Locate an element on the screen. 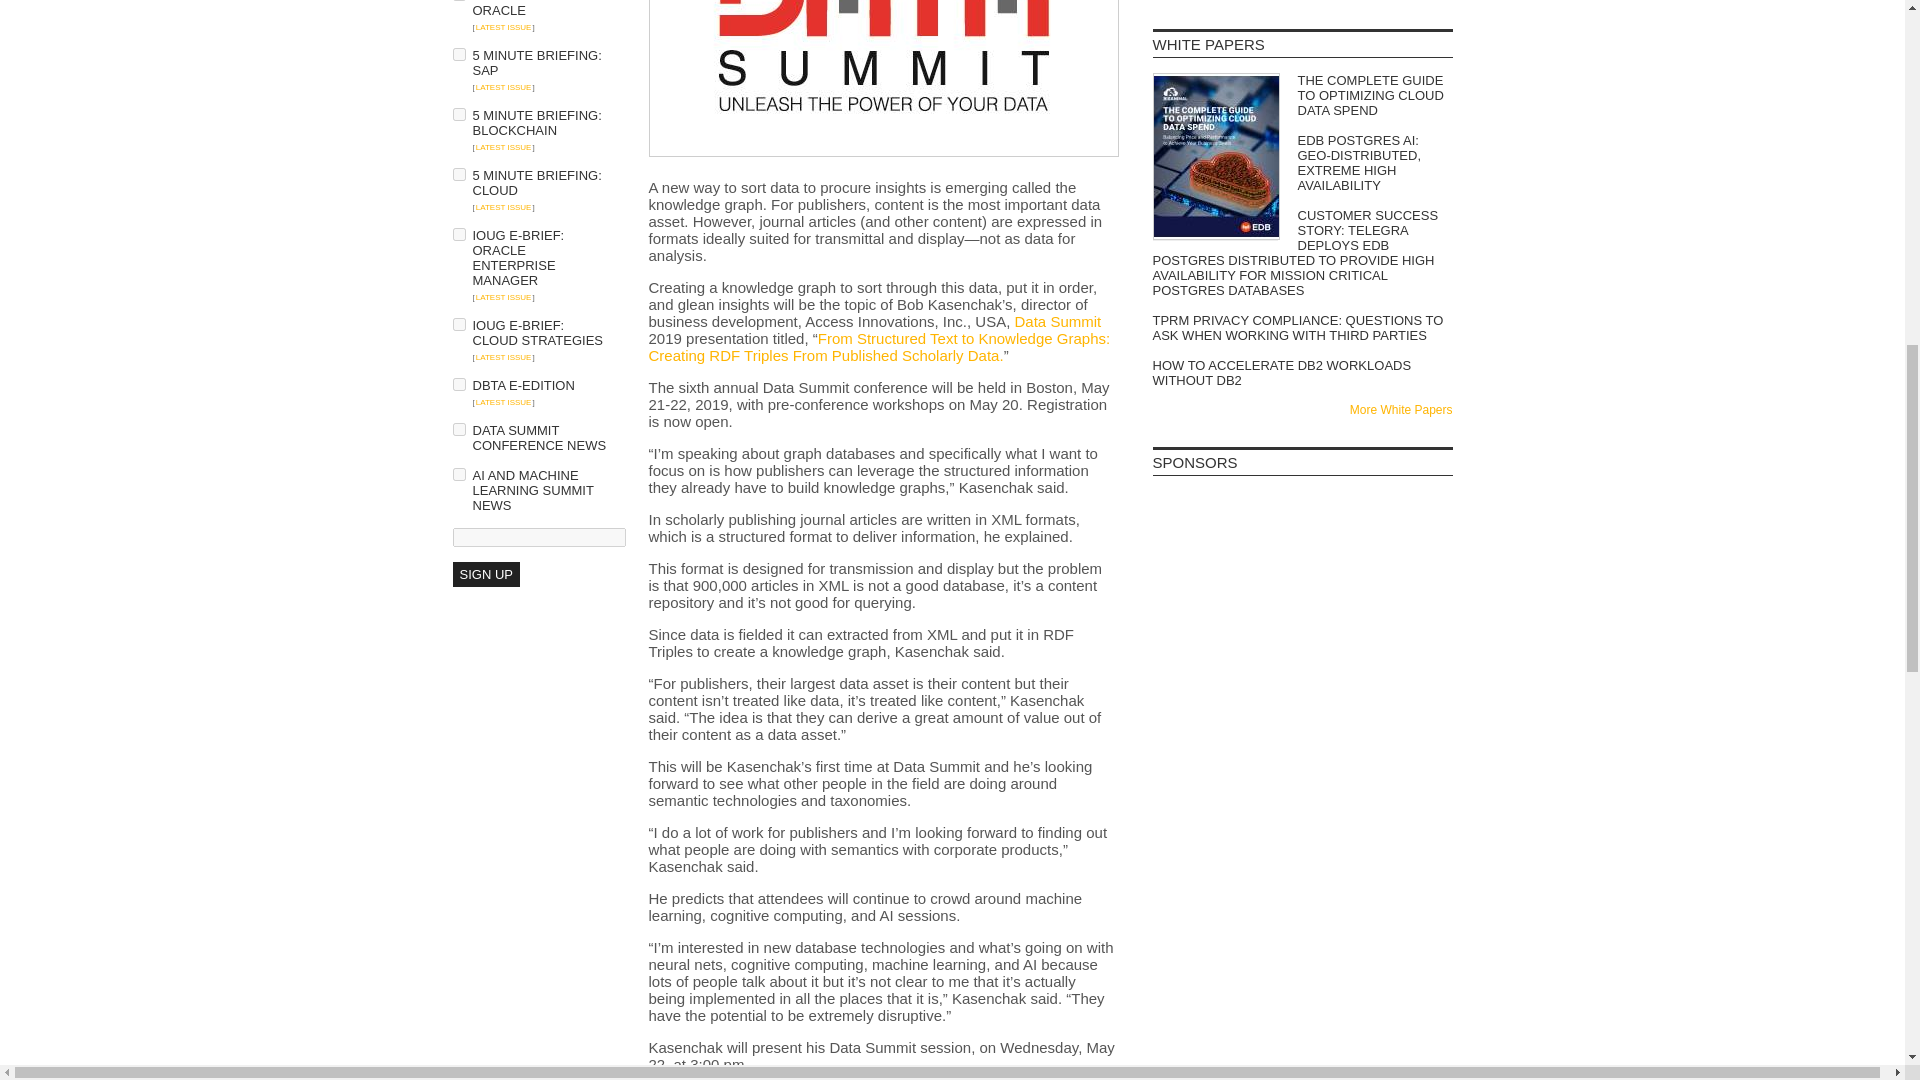  on is located at coordinates (458, 174).